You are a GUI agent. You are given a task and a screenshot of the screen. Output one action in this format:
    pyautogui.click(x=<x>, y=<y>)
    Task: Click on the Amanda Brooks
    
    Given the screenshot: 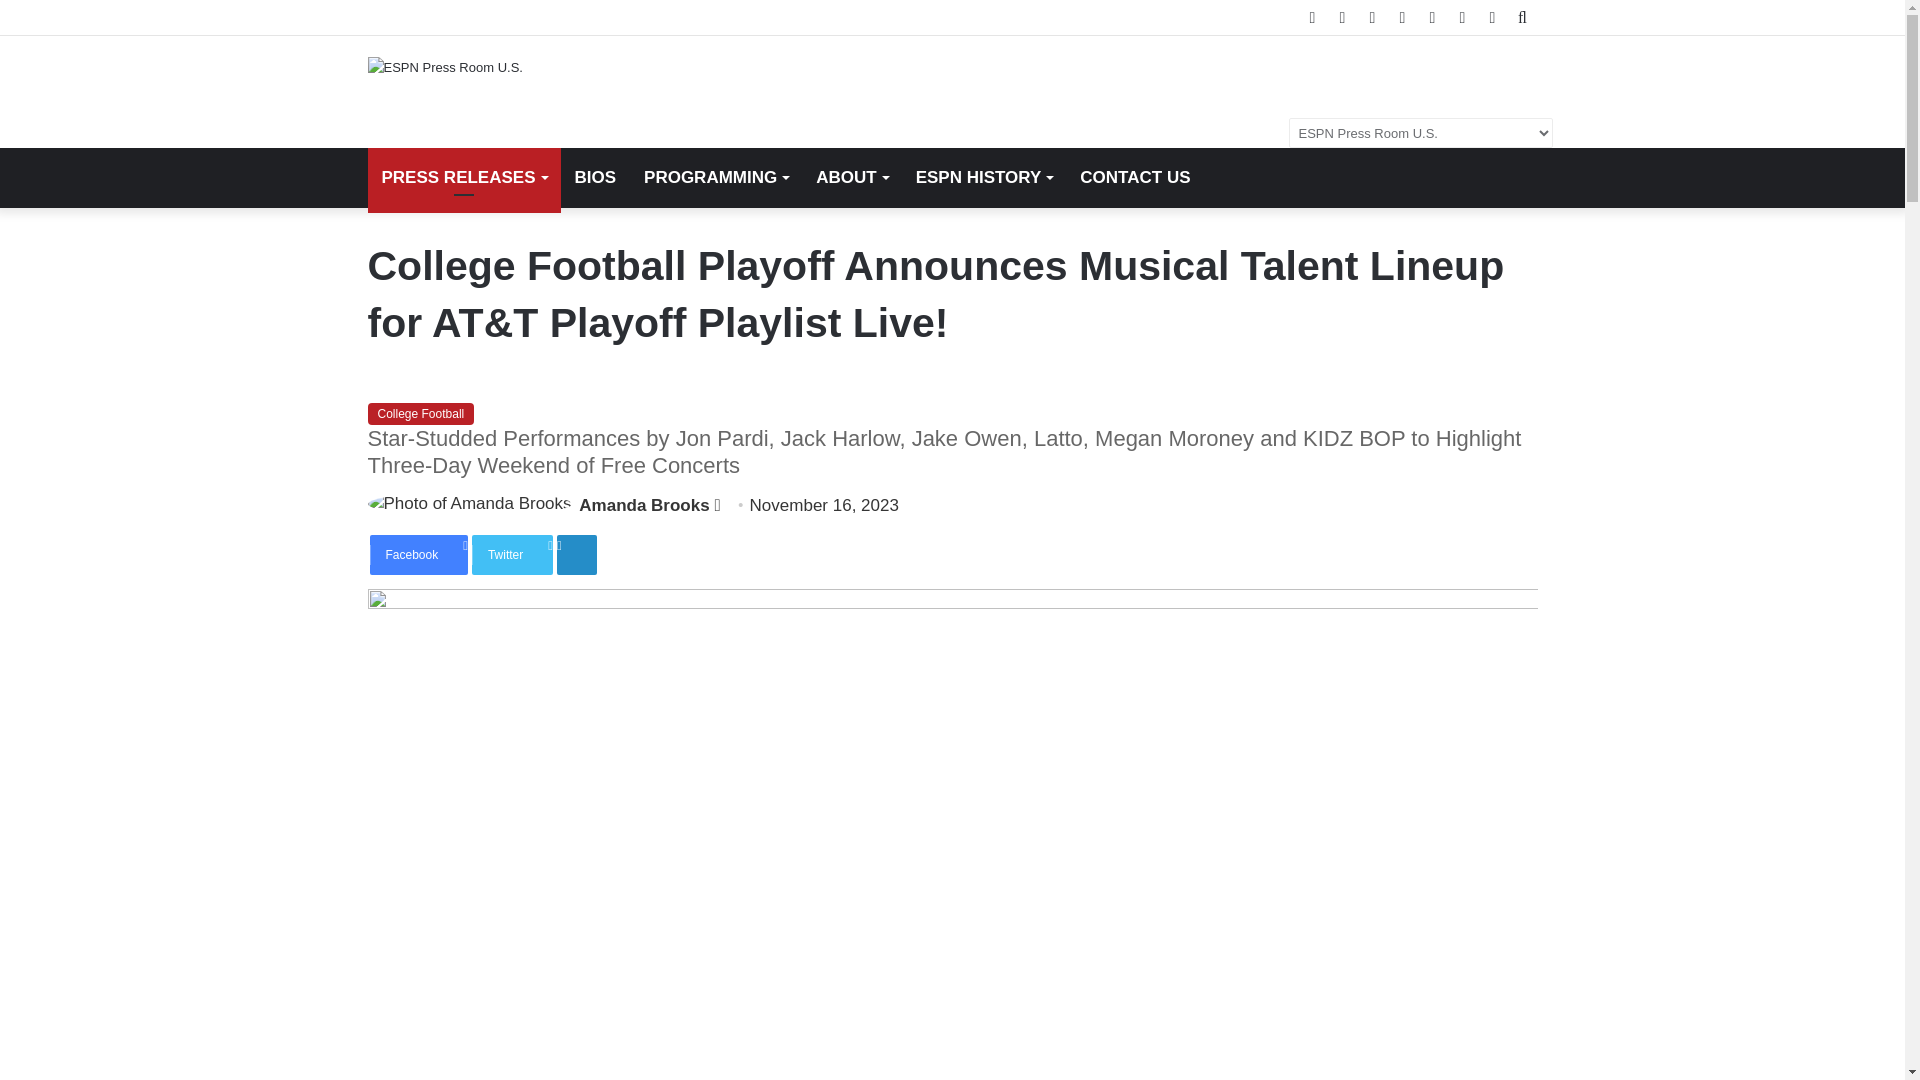 What is the action you would take?
    pyautogui.click(x=644, y=505)
    